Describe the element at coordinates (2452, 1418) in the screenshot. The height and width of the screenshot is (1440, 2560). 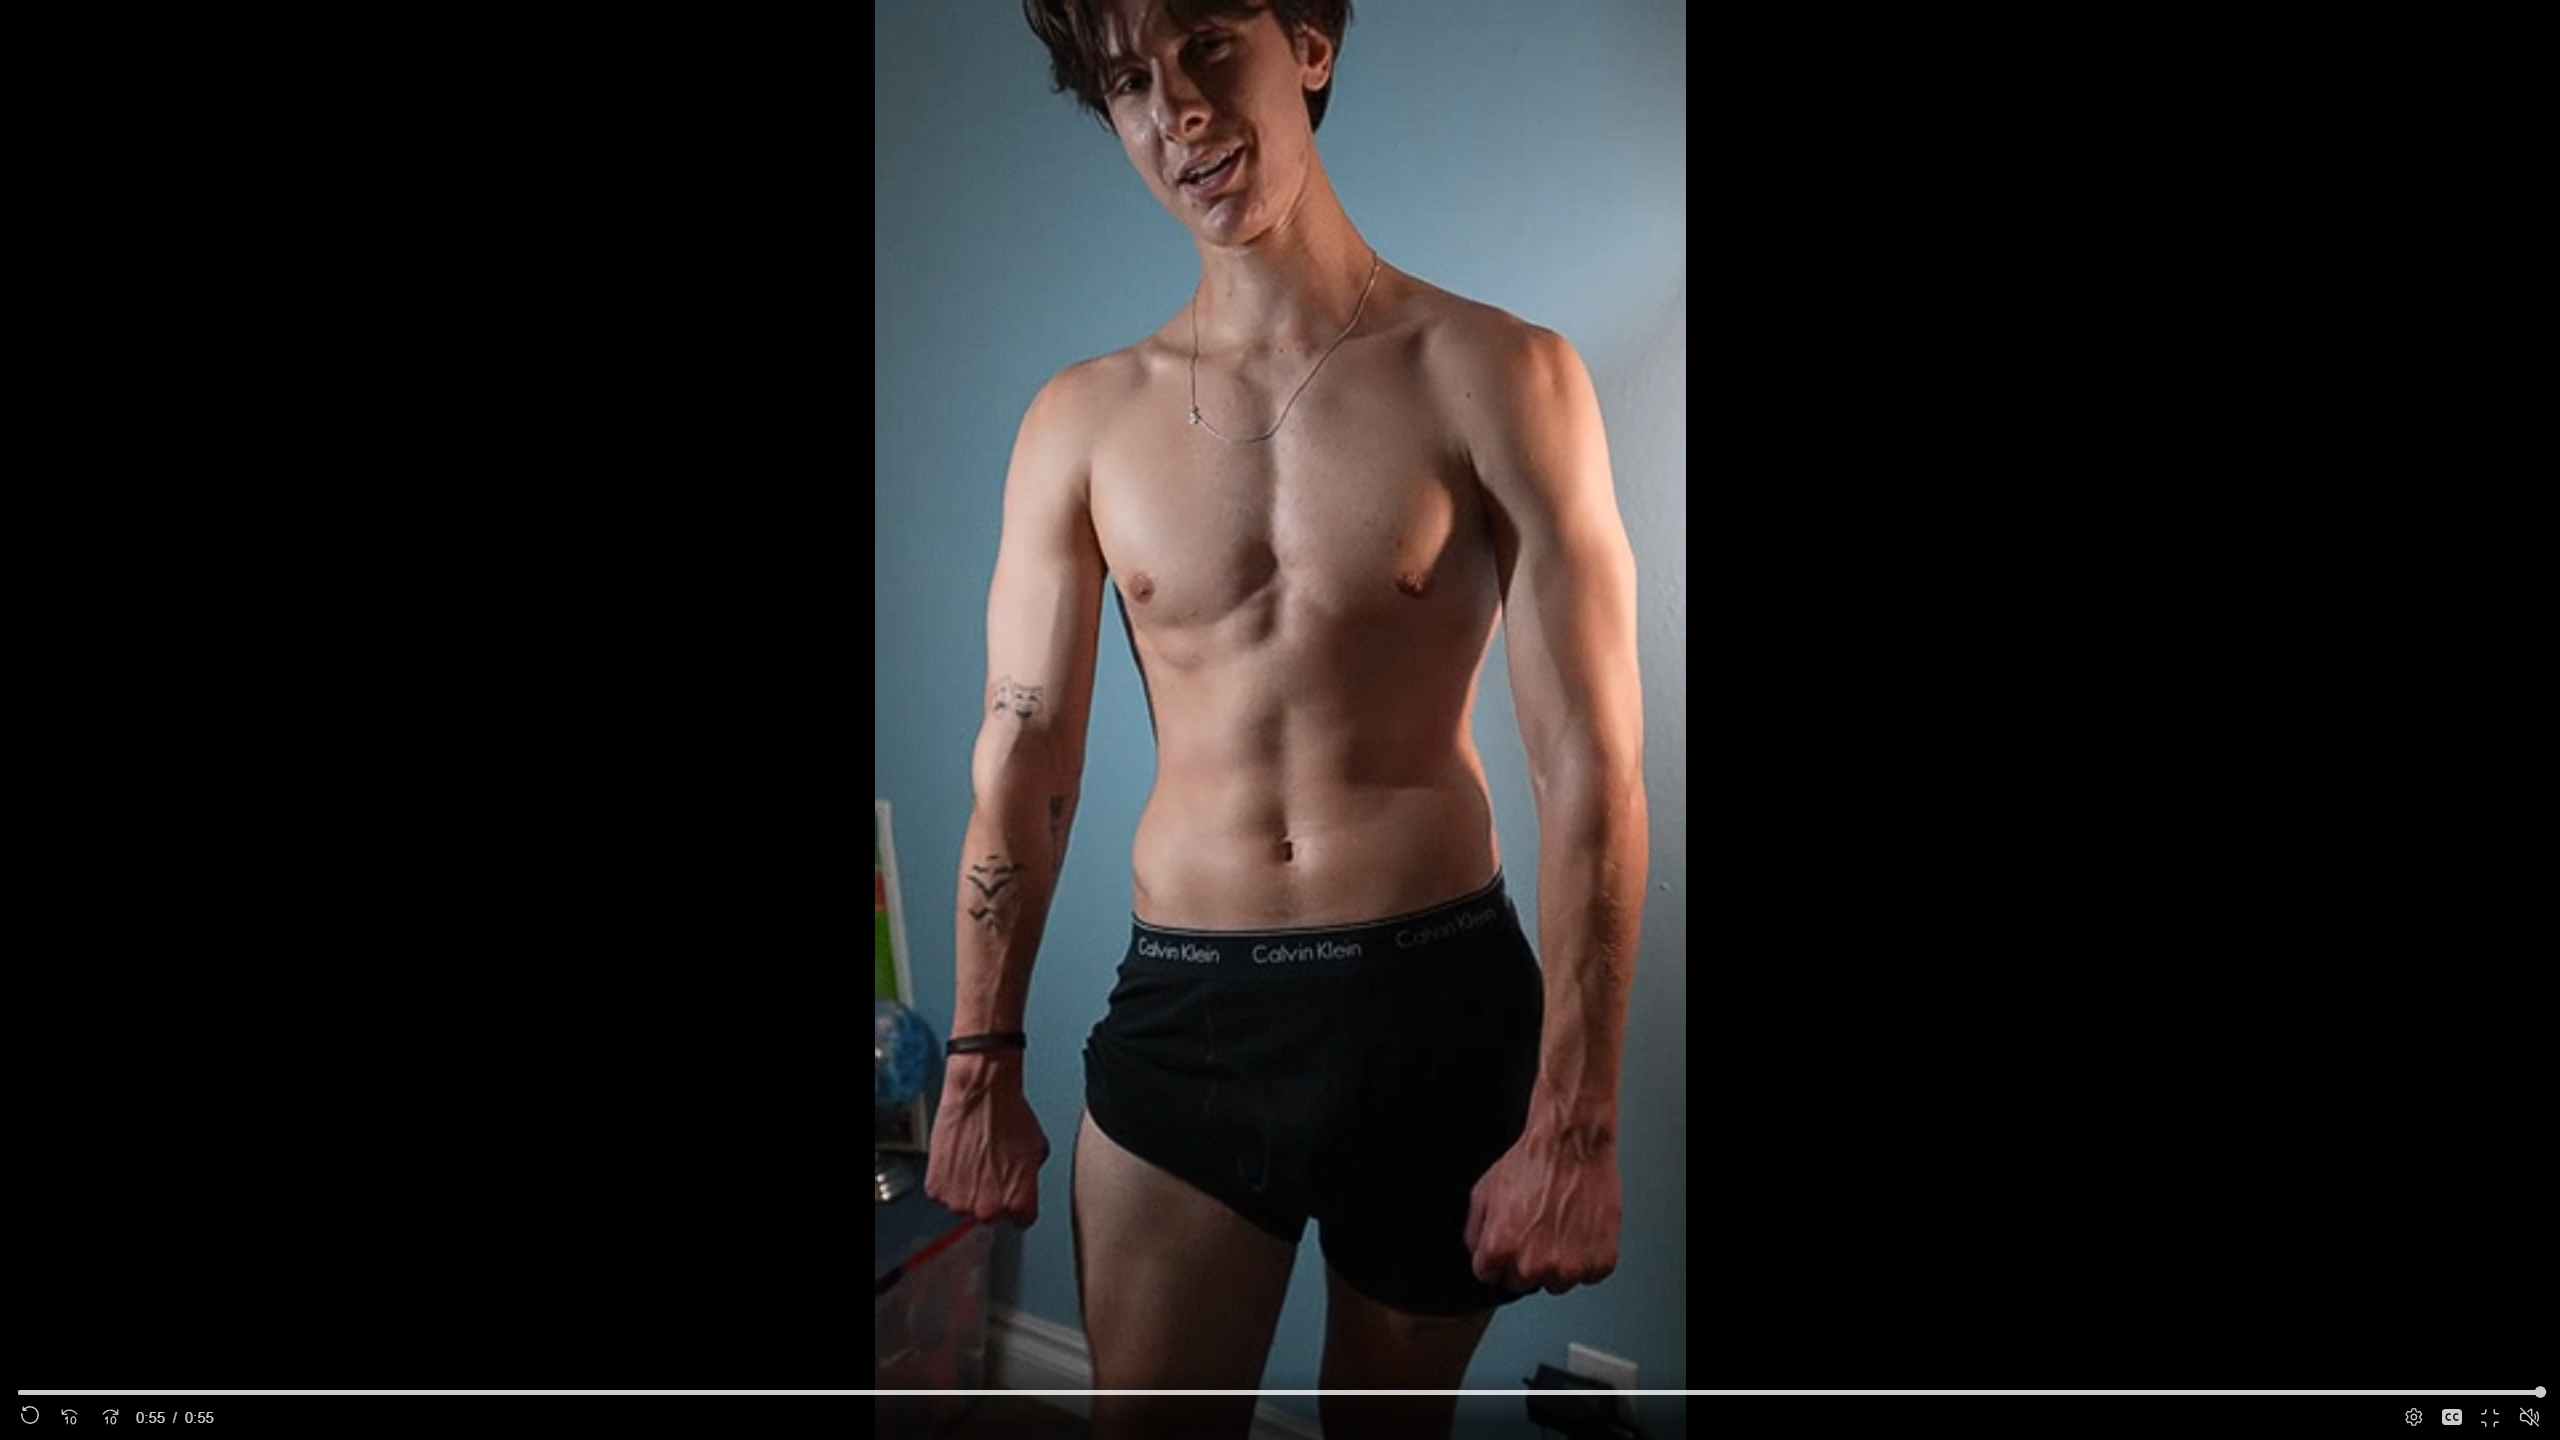
I see `Captions` at that location.